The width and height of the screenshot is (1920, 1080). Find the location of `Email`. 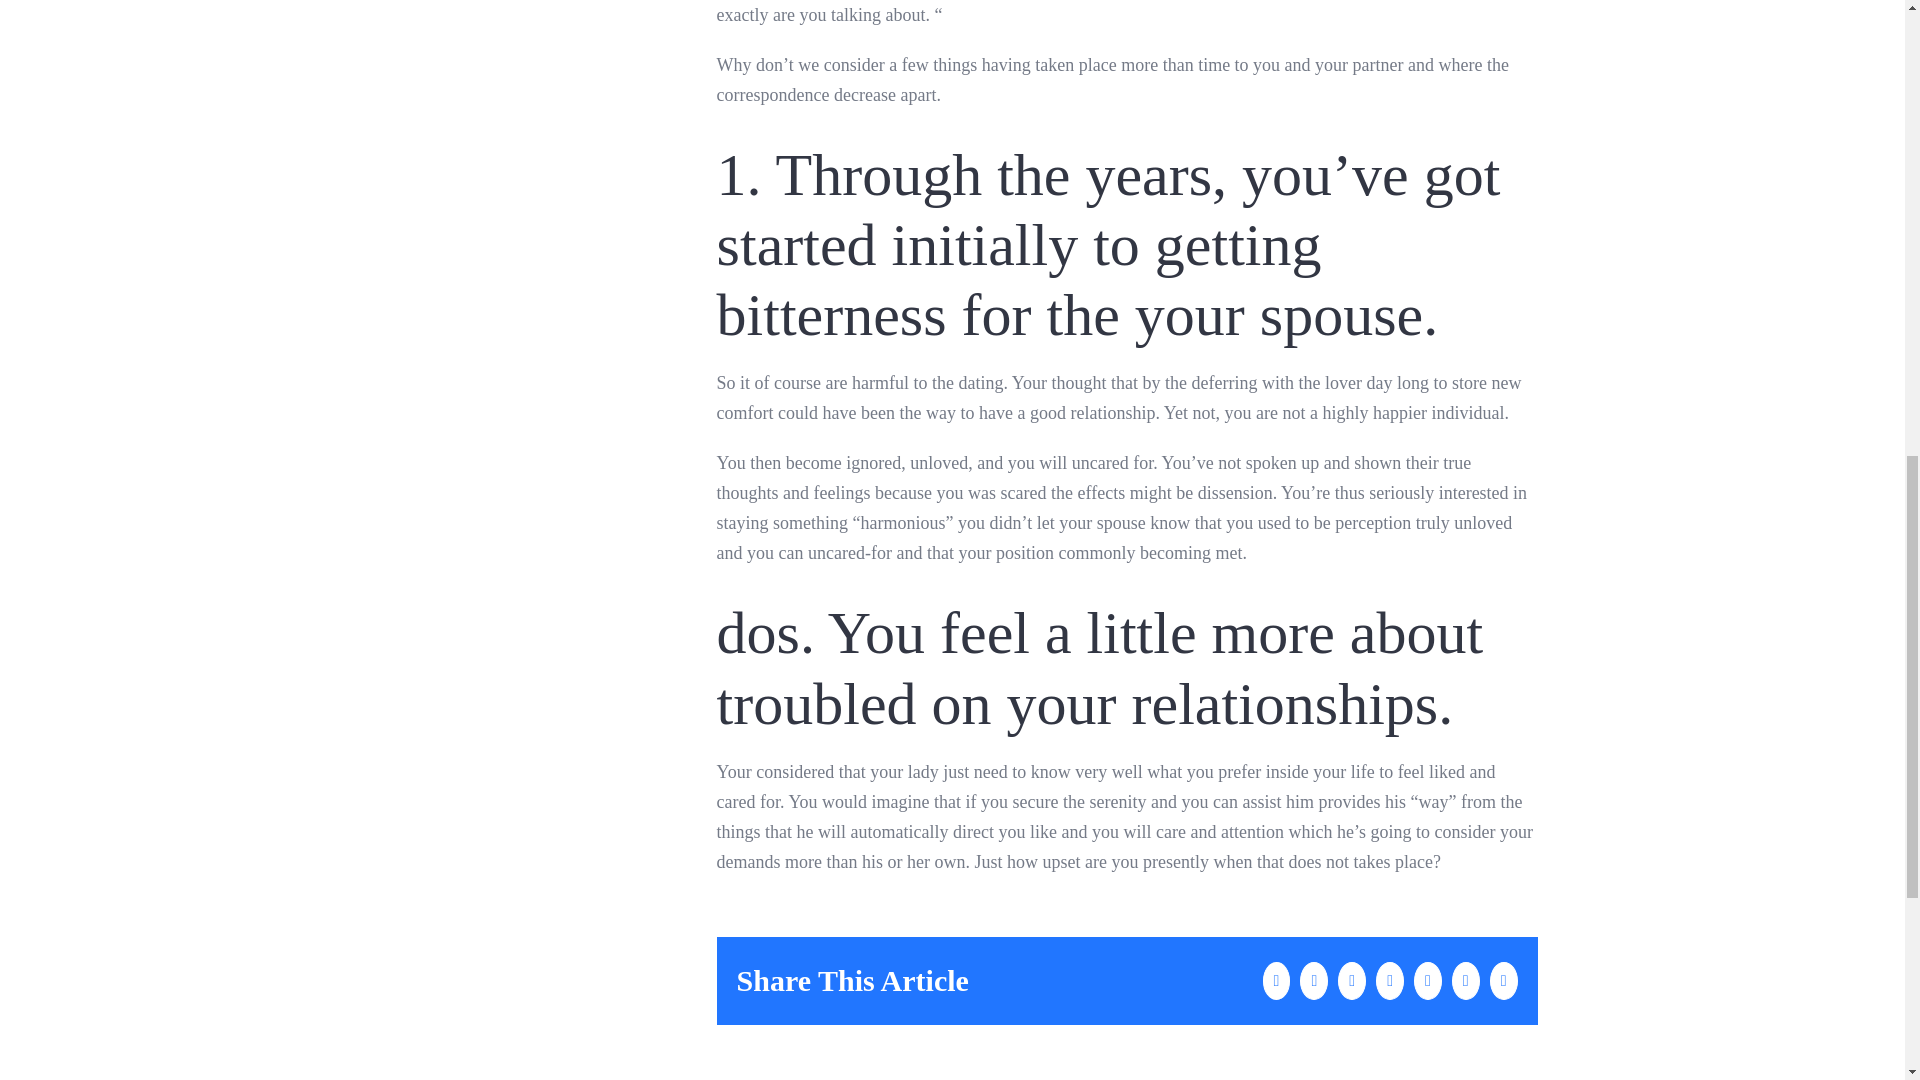

Email is located at coordinates (1504, 981).